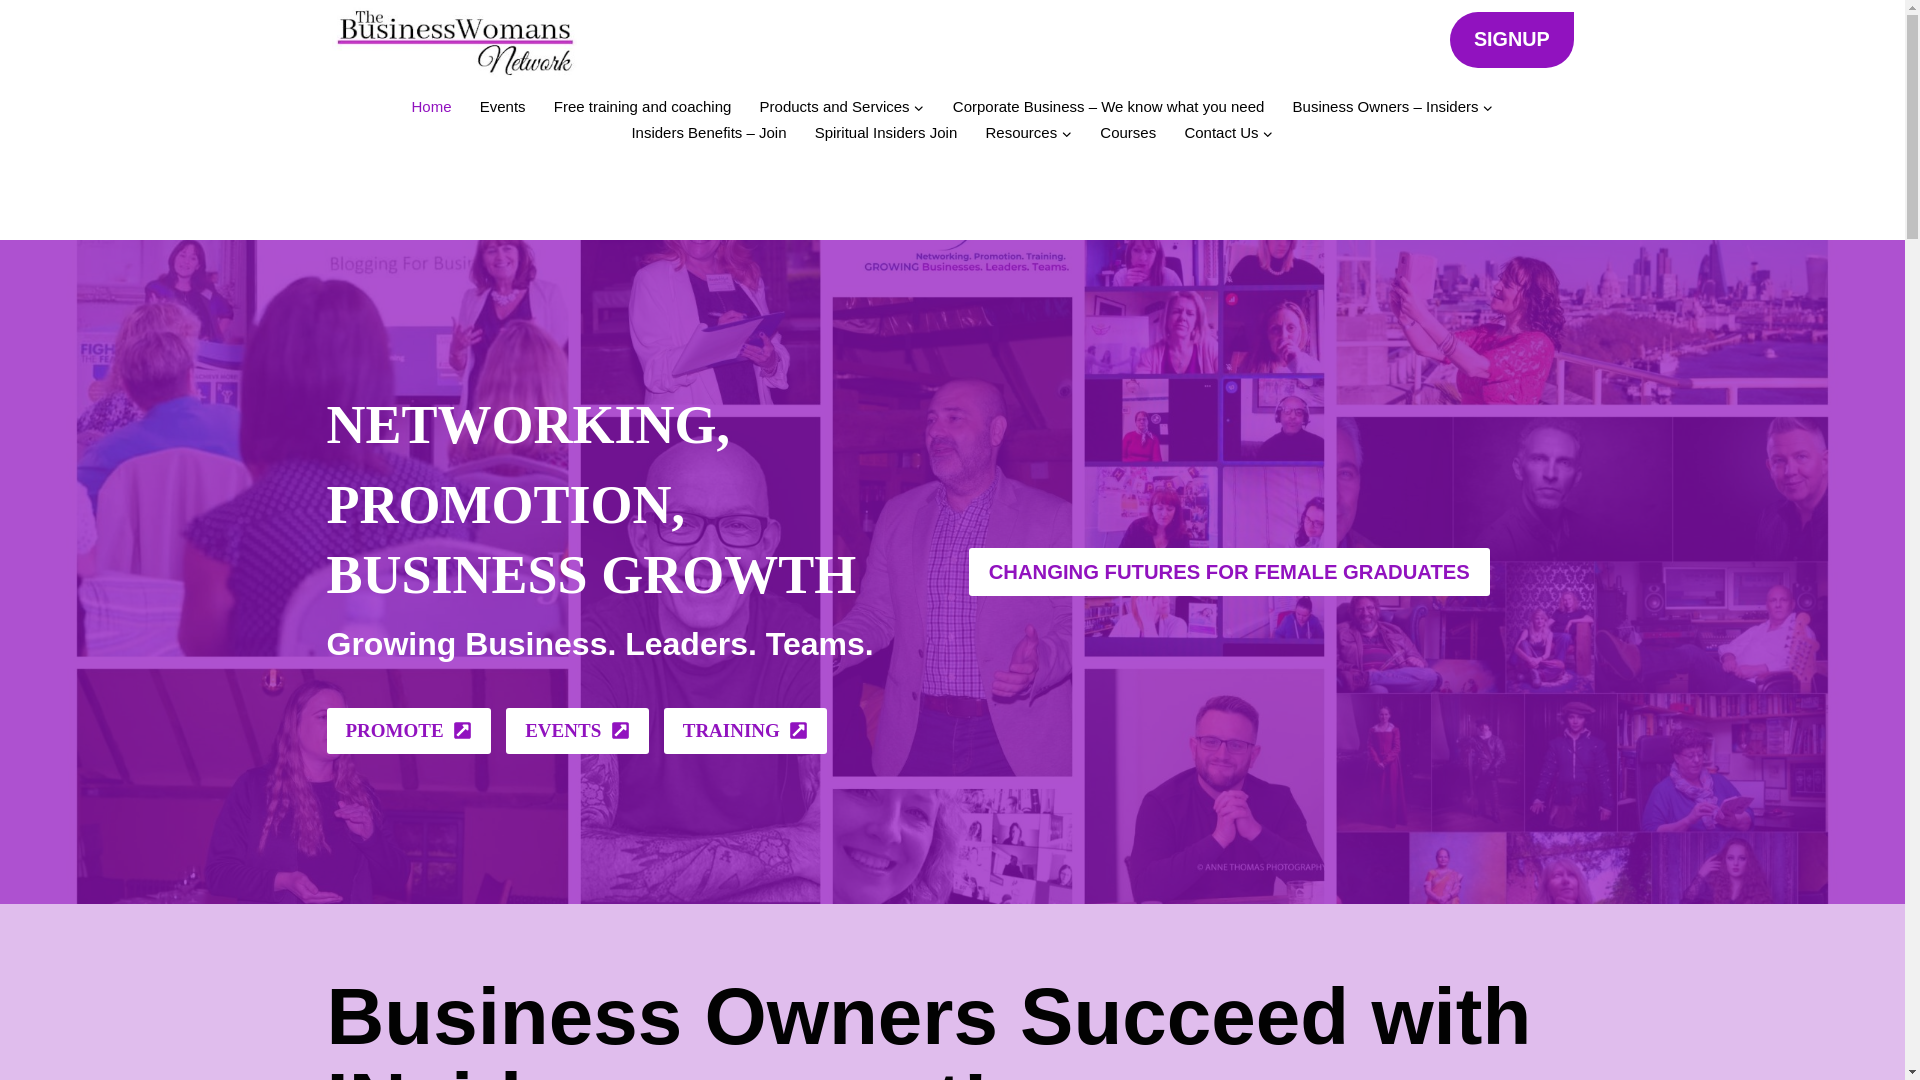 The image size is (1920, 1080). I want to click on Courses, so click(1128, 132).